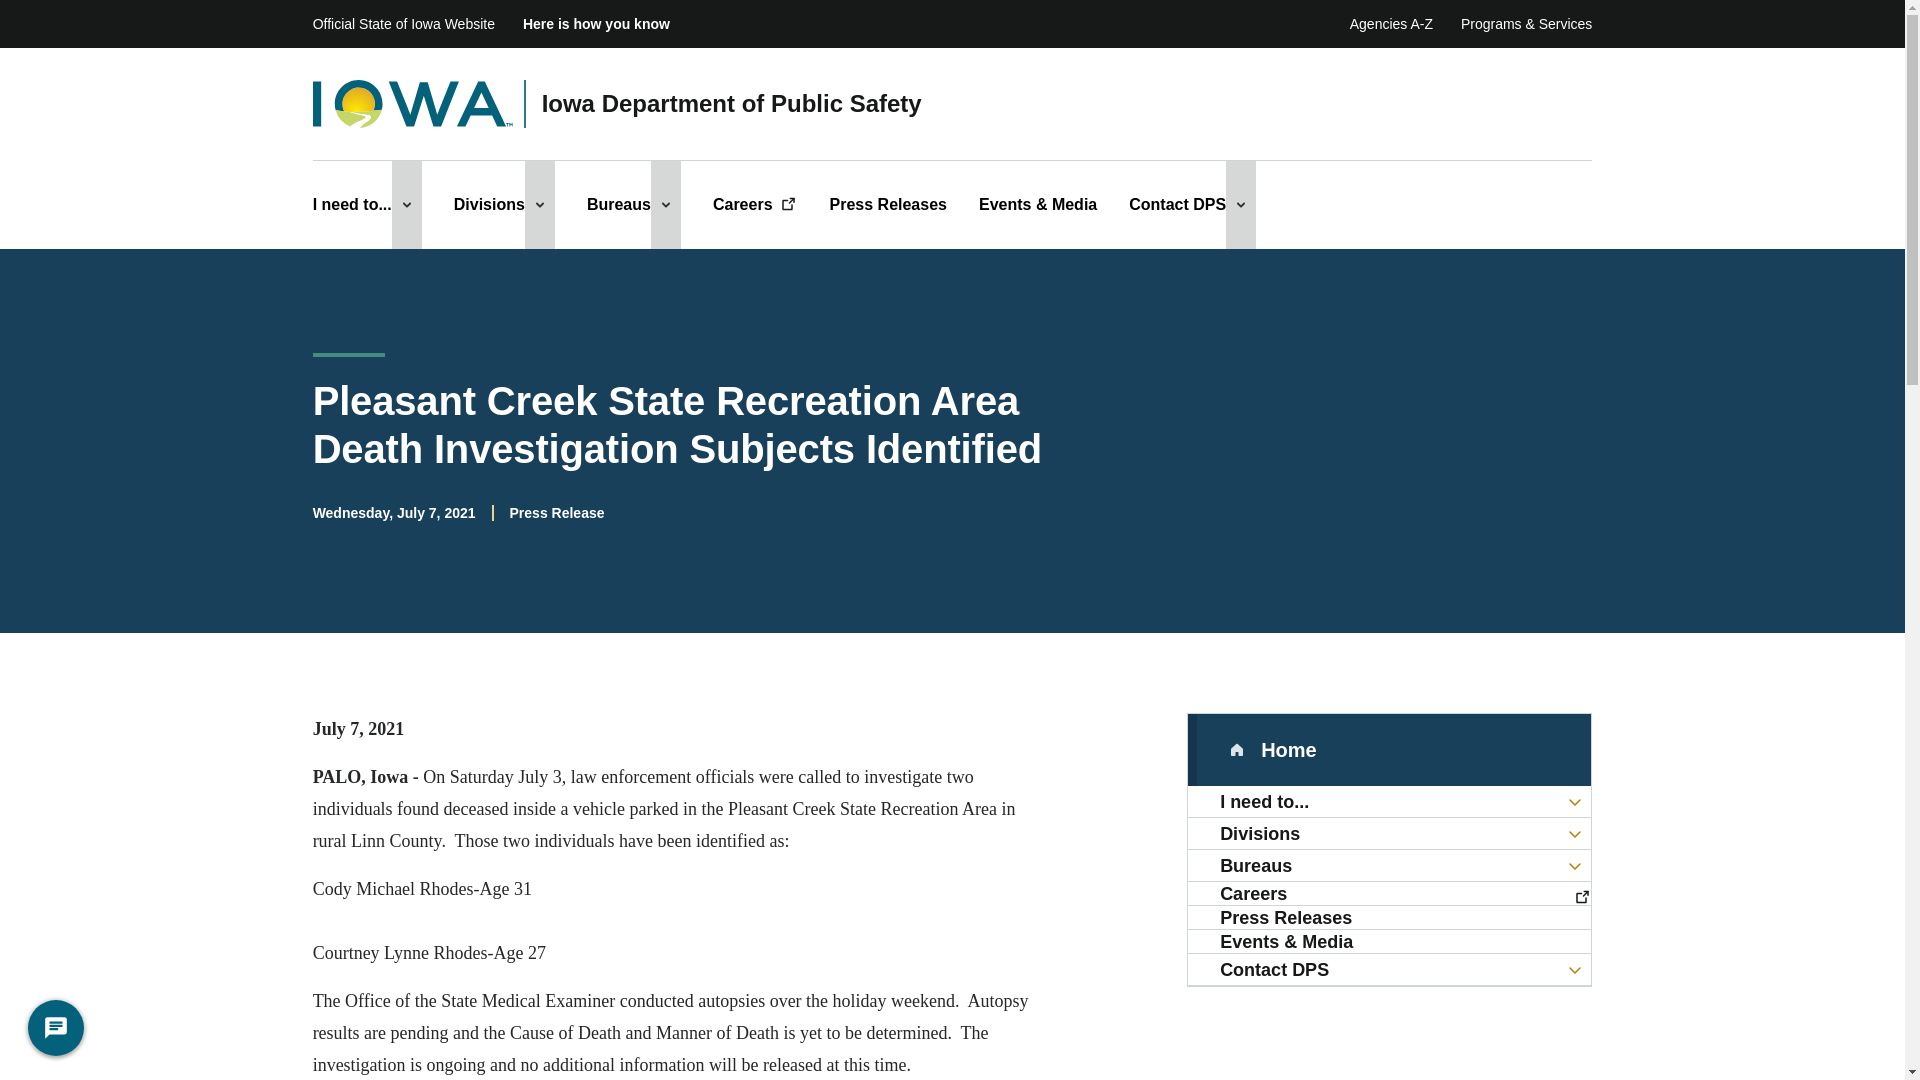 This screenshot has width=1920, height=1080. I want to click on Careers, so click(755, 204).